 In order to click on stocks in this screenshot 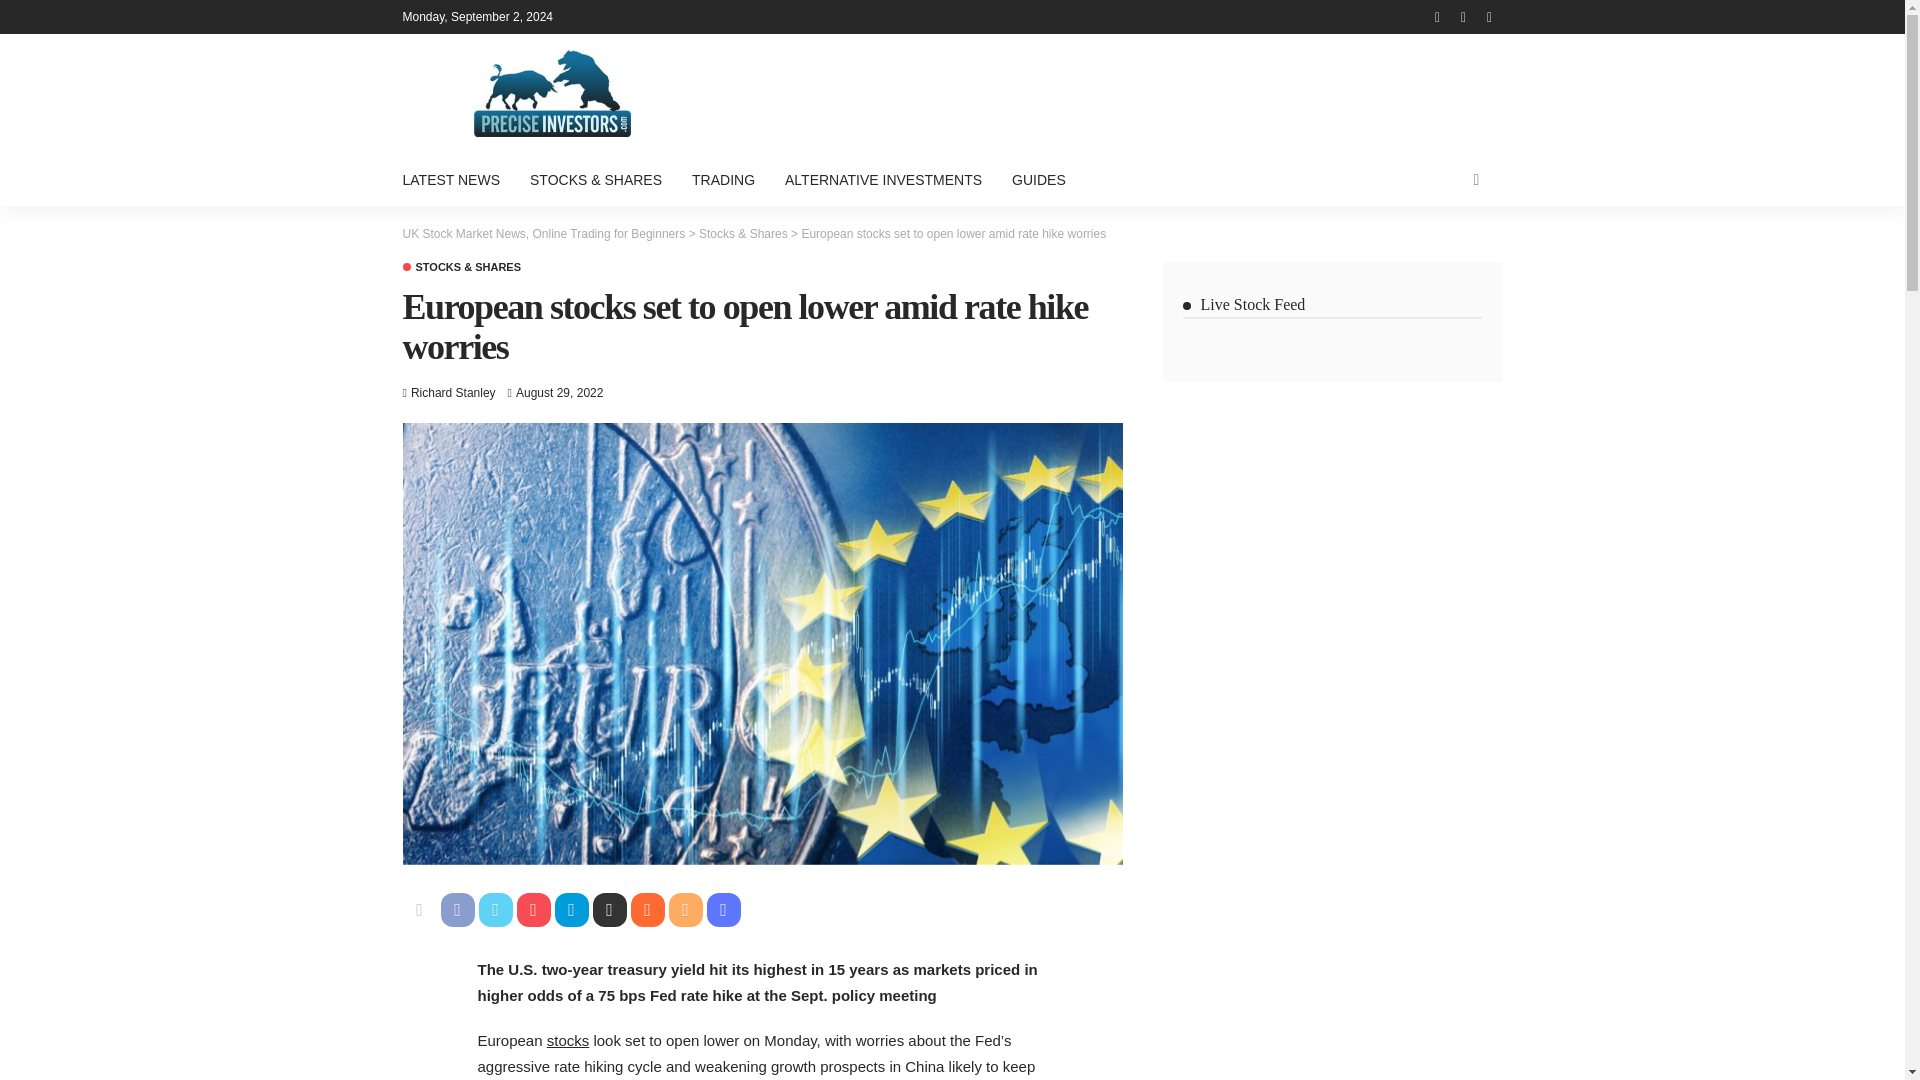, I will do `click(568, 1040)`.